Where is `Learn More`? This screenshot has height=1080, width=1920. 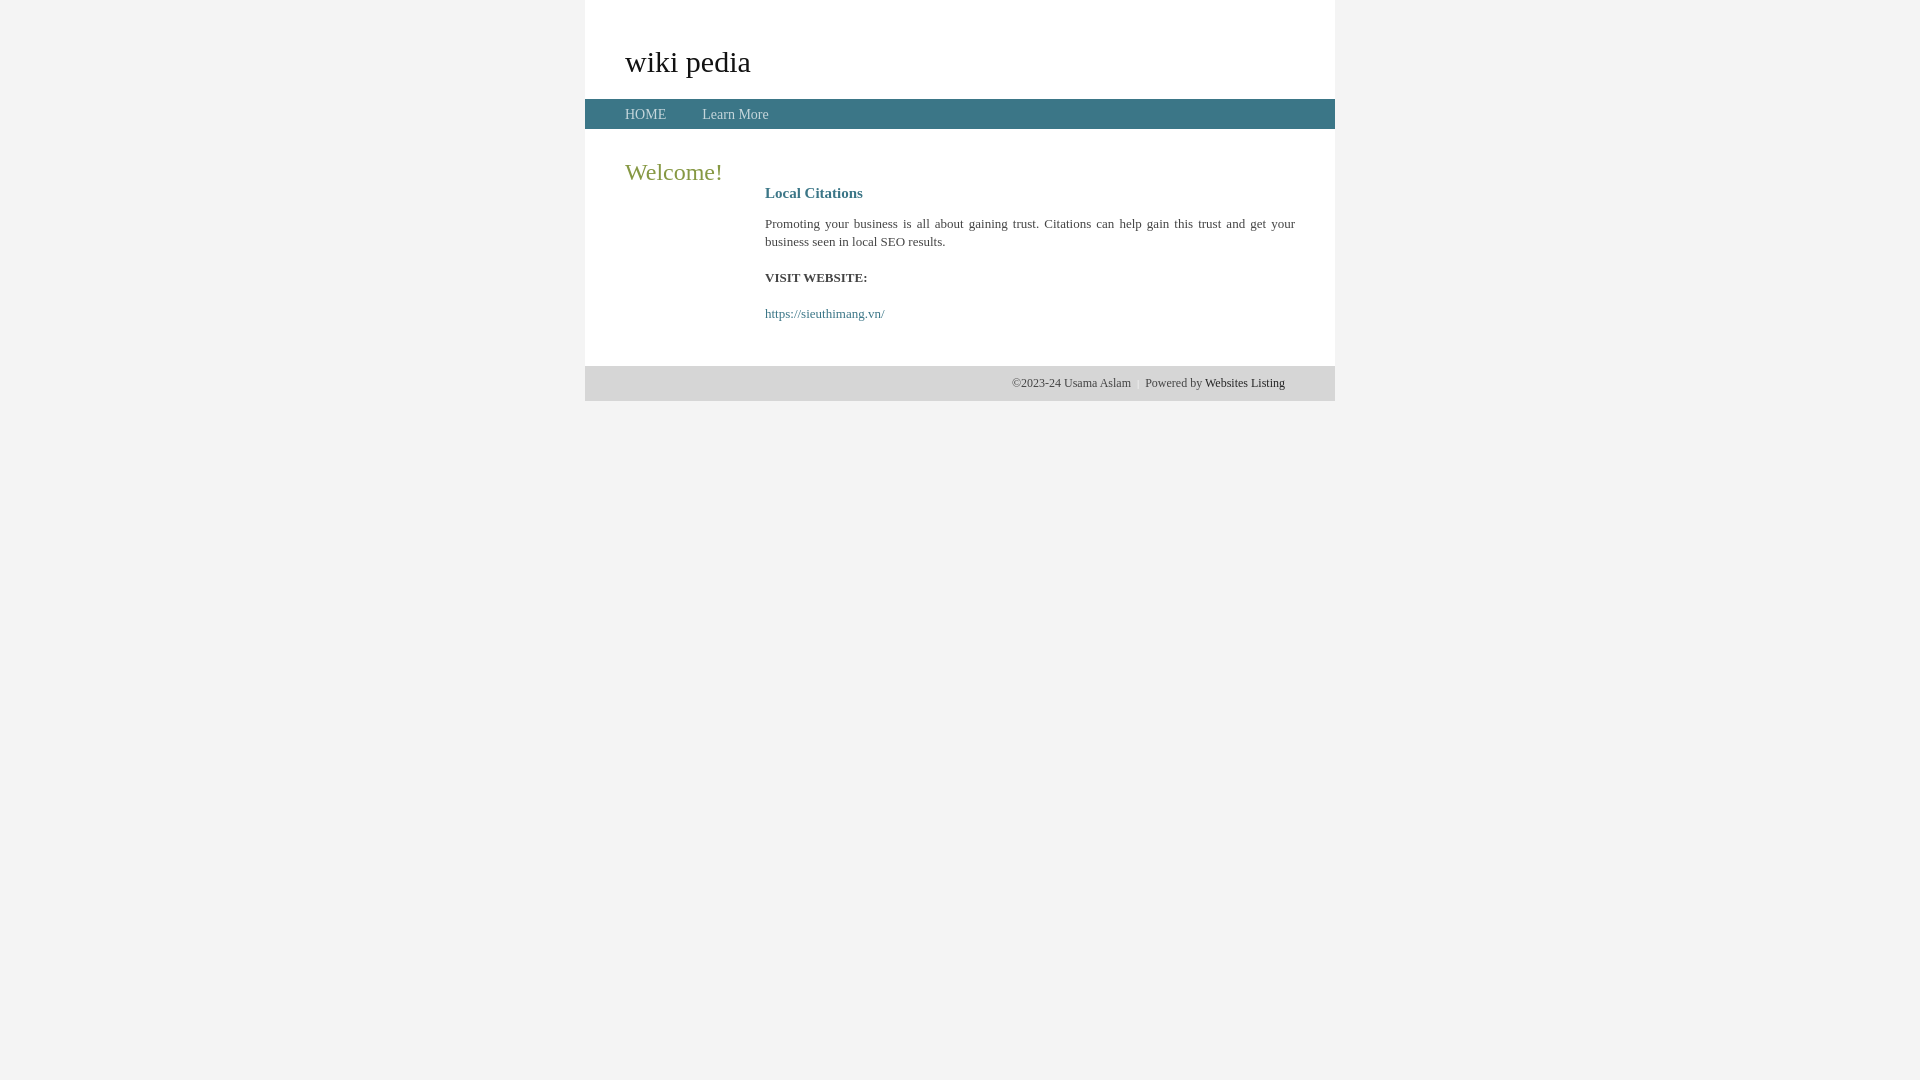
Learn More is located at coordinates (735, 114).